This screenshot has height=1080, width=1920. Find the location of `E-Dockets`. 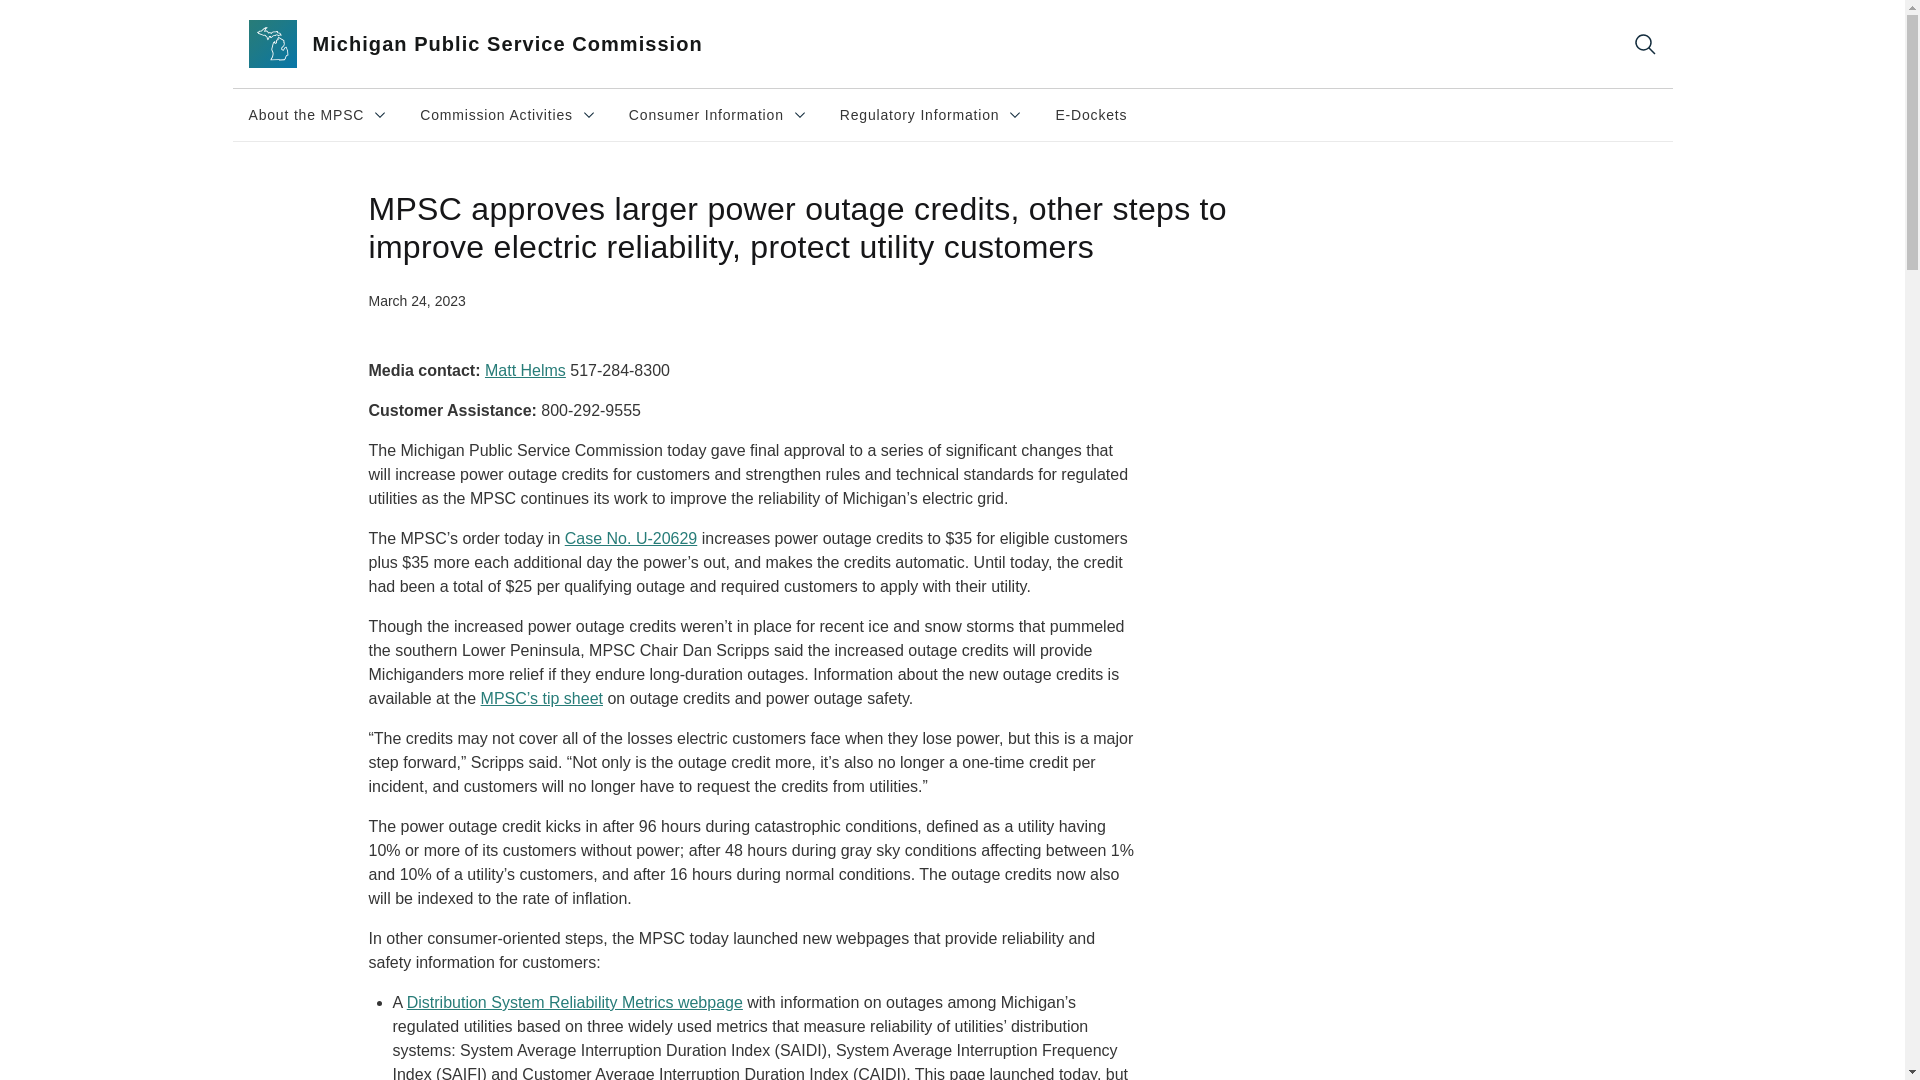

E-Dockets is located at coordinates (1090, 114).